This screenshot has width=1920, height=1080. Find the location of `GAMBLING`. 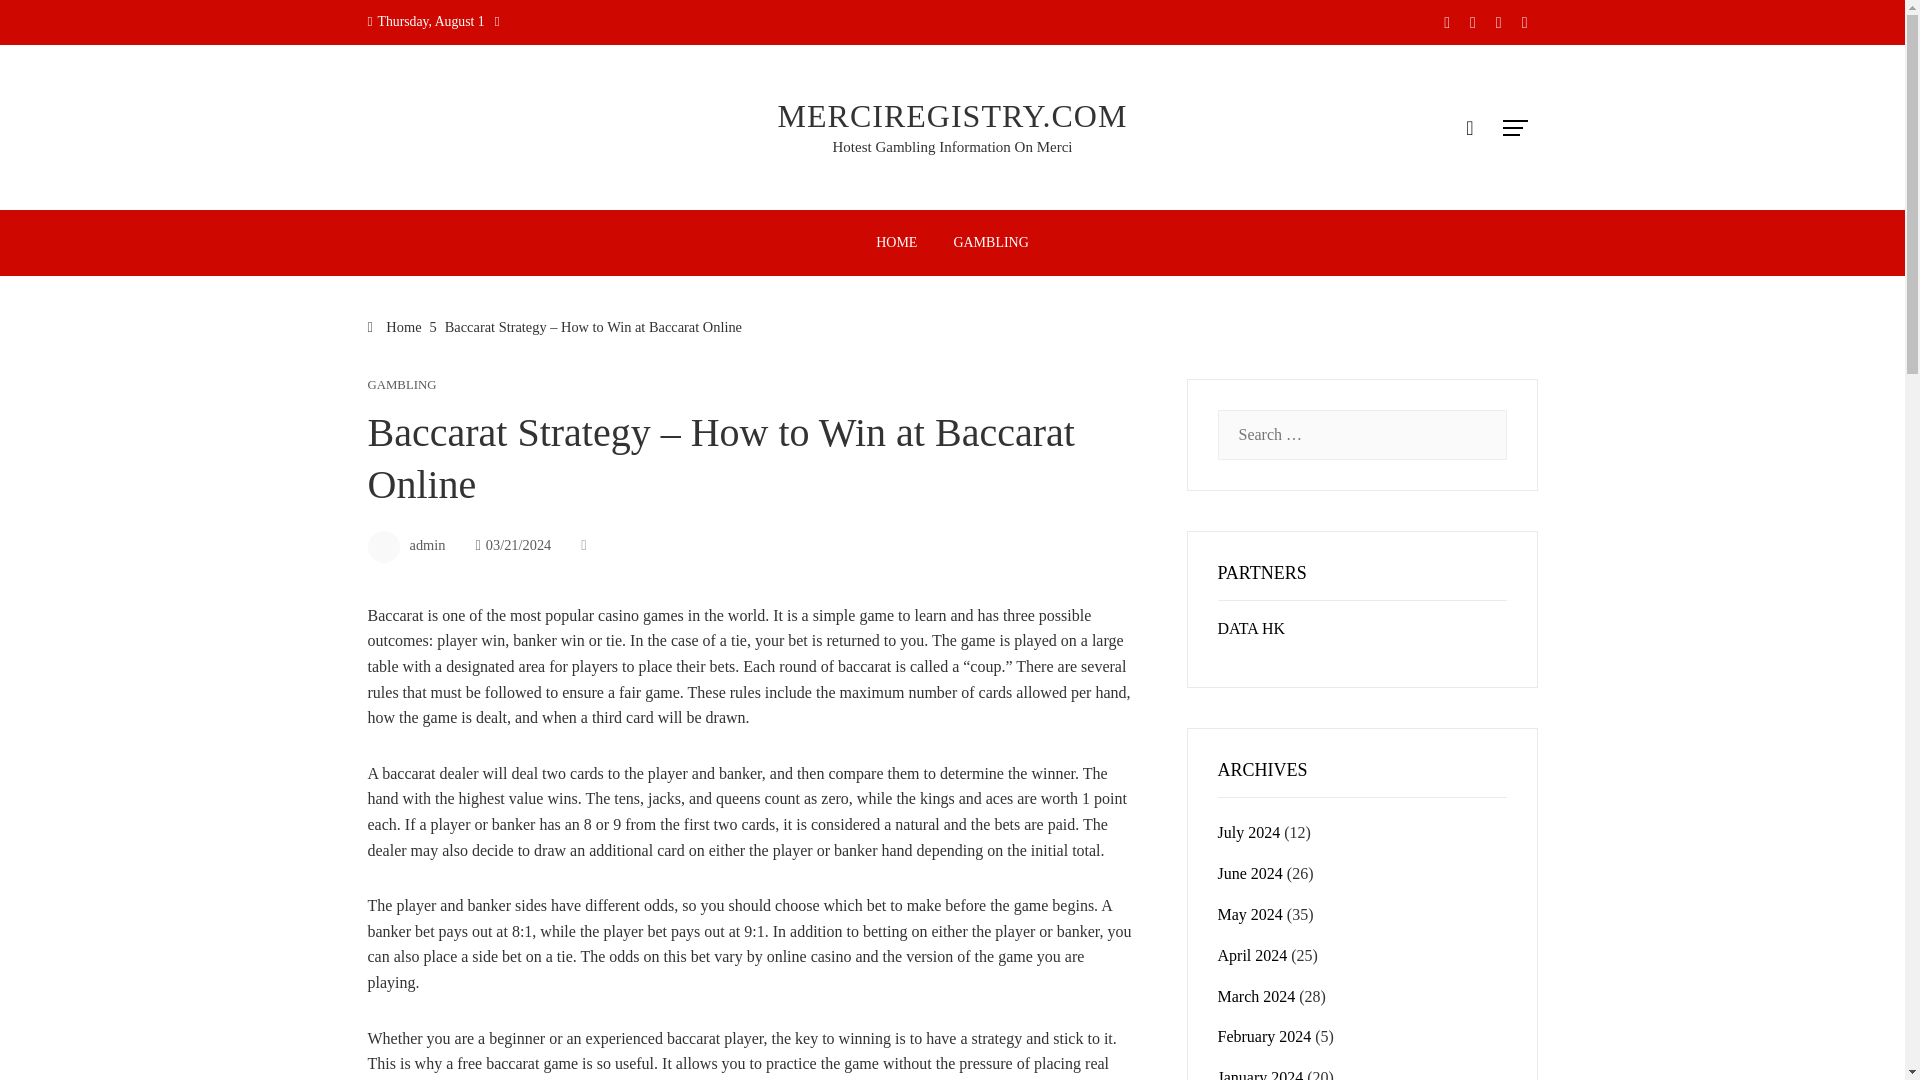

GAMBLING is located at coordinates (990, 242).